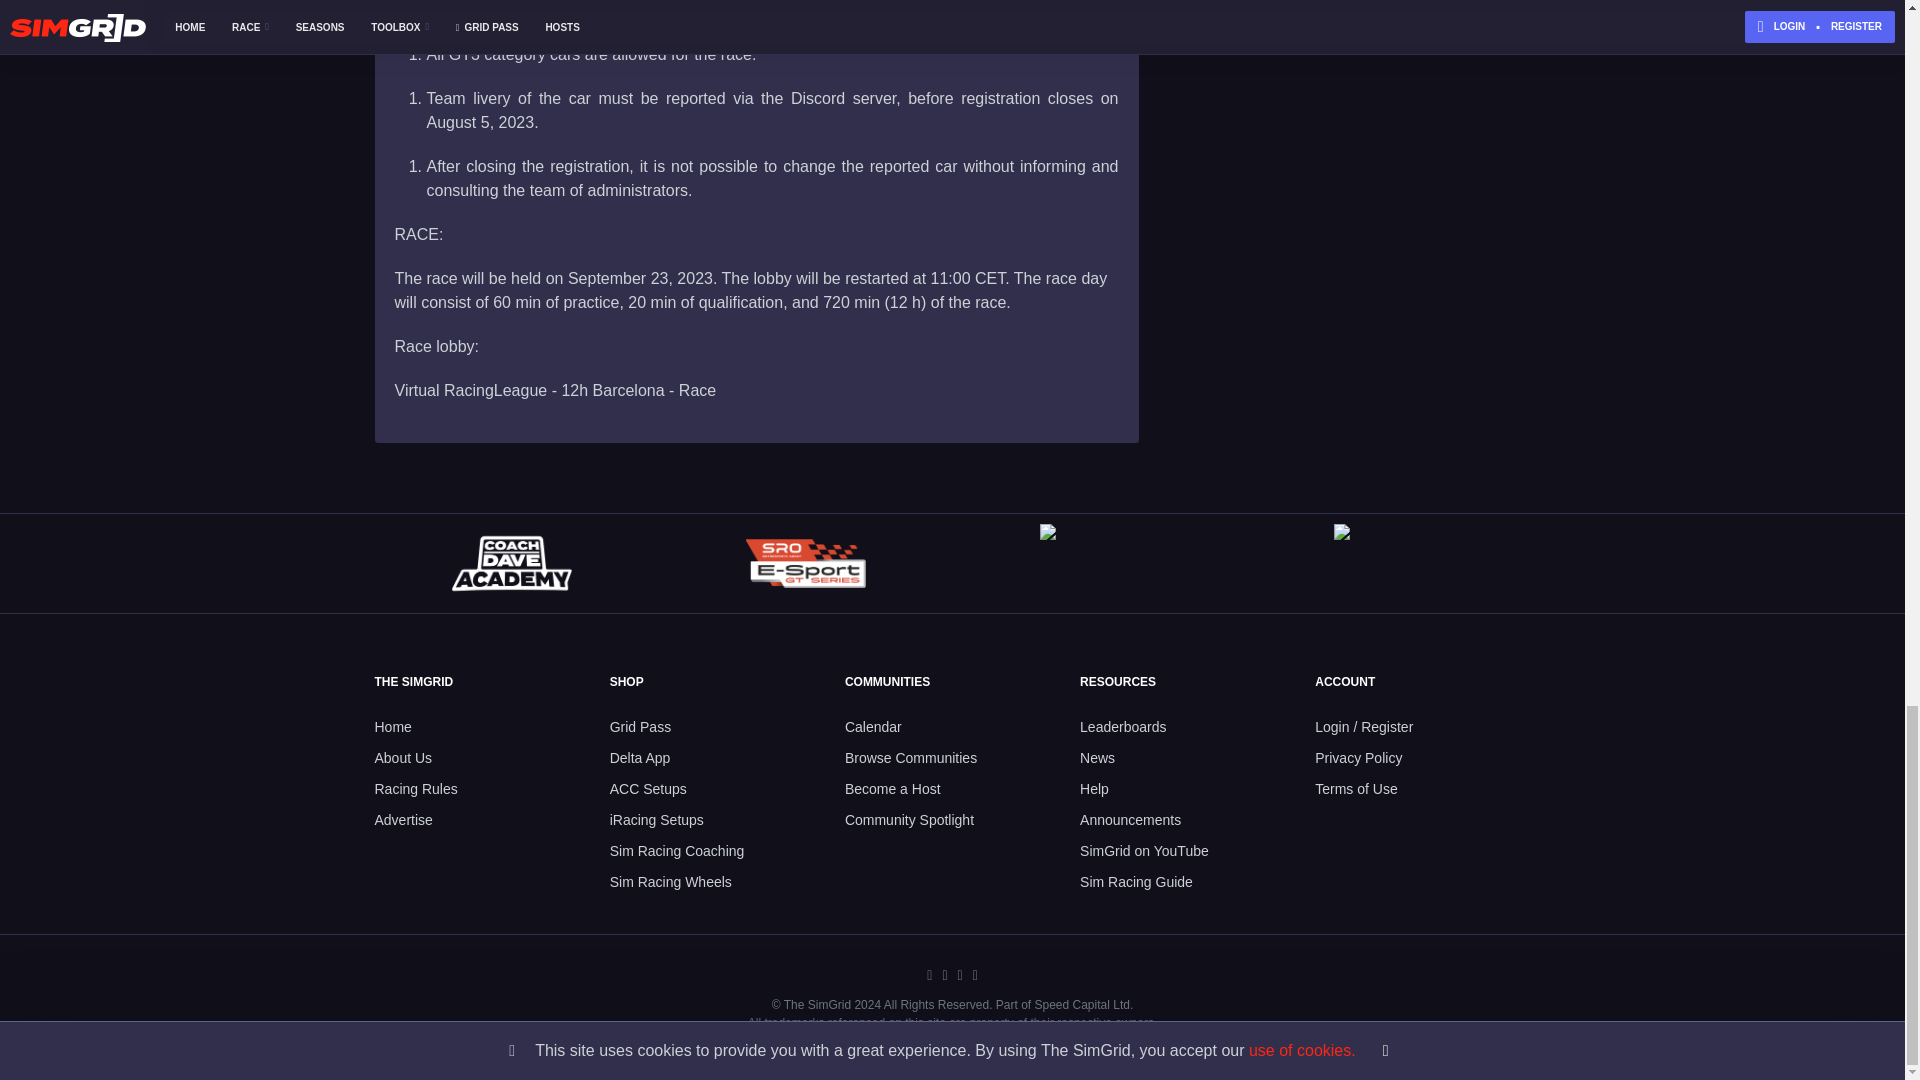 The image size is (1920, 1080). What do you see at coordinates (944, 976) in the screenshot?
I see `Twitter` at bounding box center [944, 976].